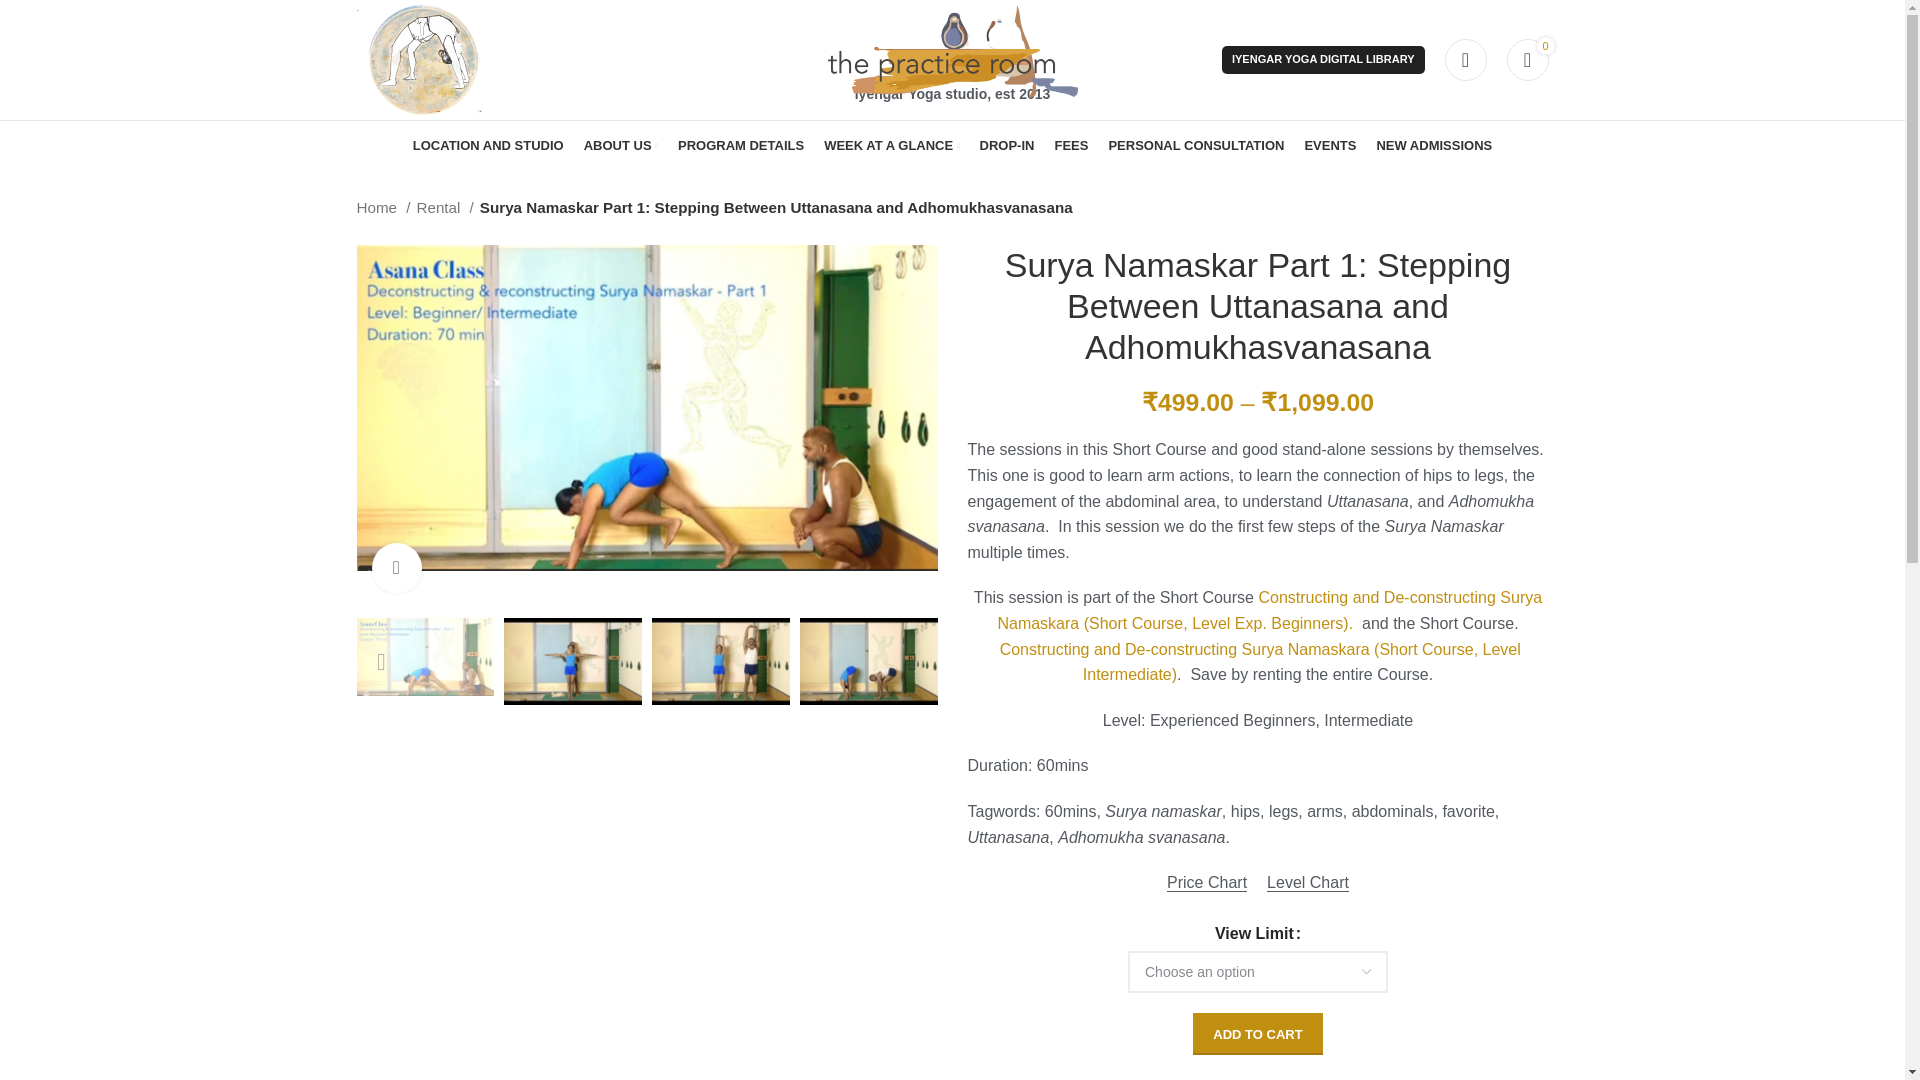  I want to click on PROGRAM DETAILS, so click(740, 146).